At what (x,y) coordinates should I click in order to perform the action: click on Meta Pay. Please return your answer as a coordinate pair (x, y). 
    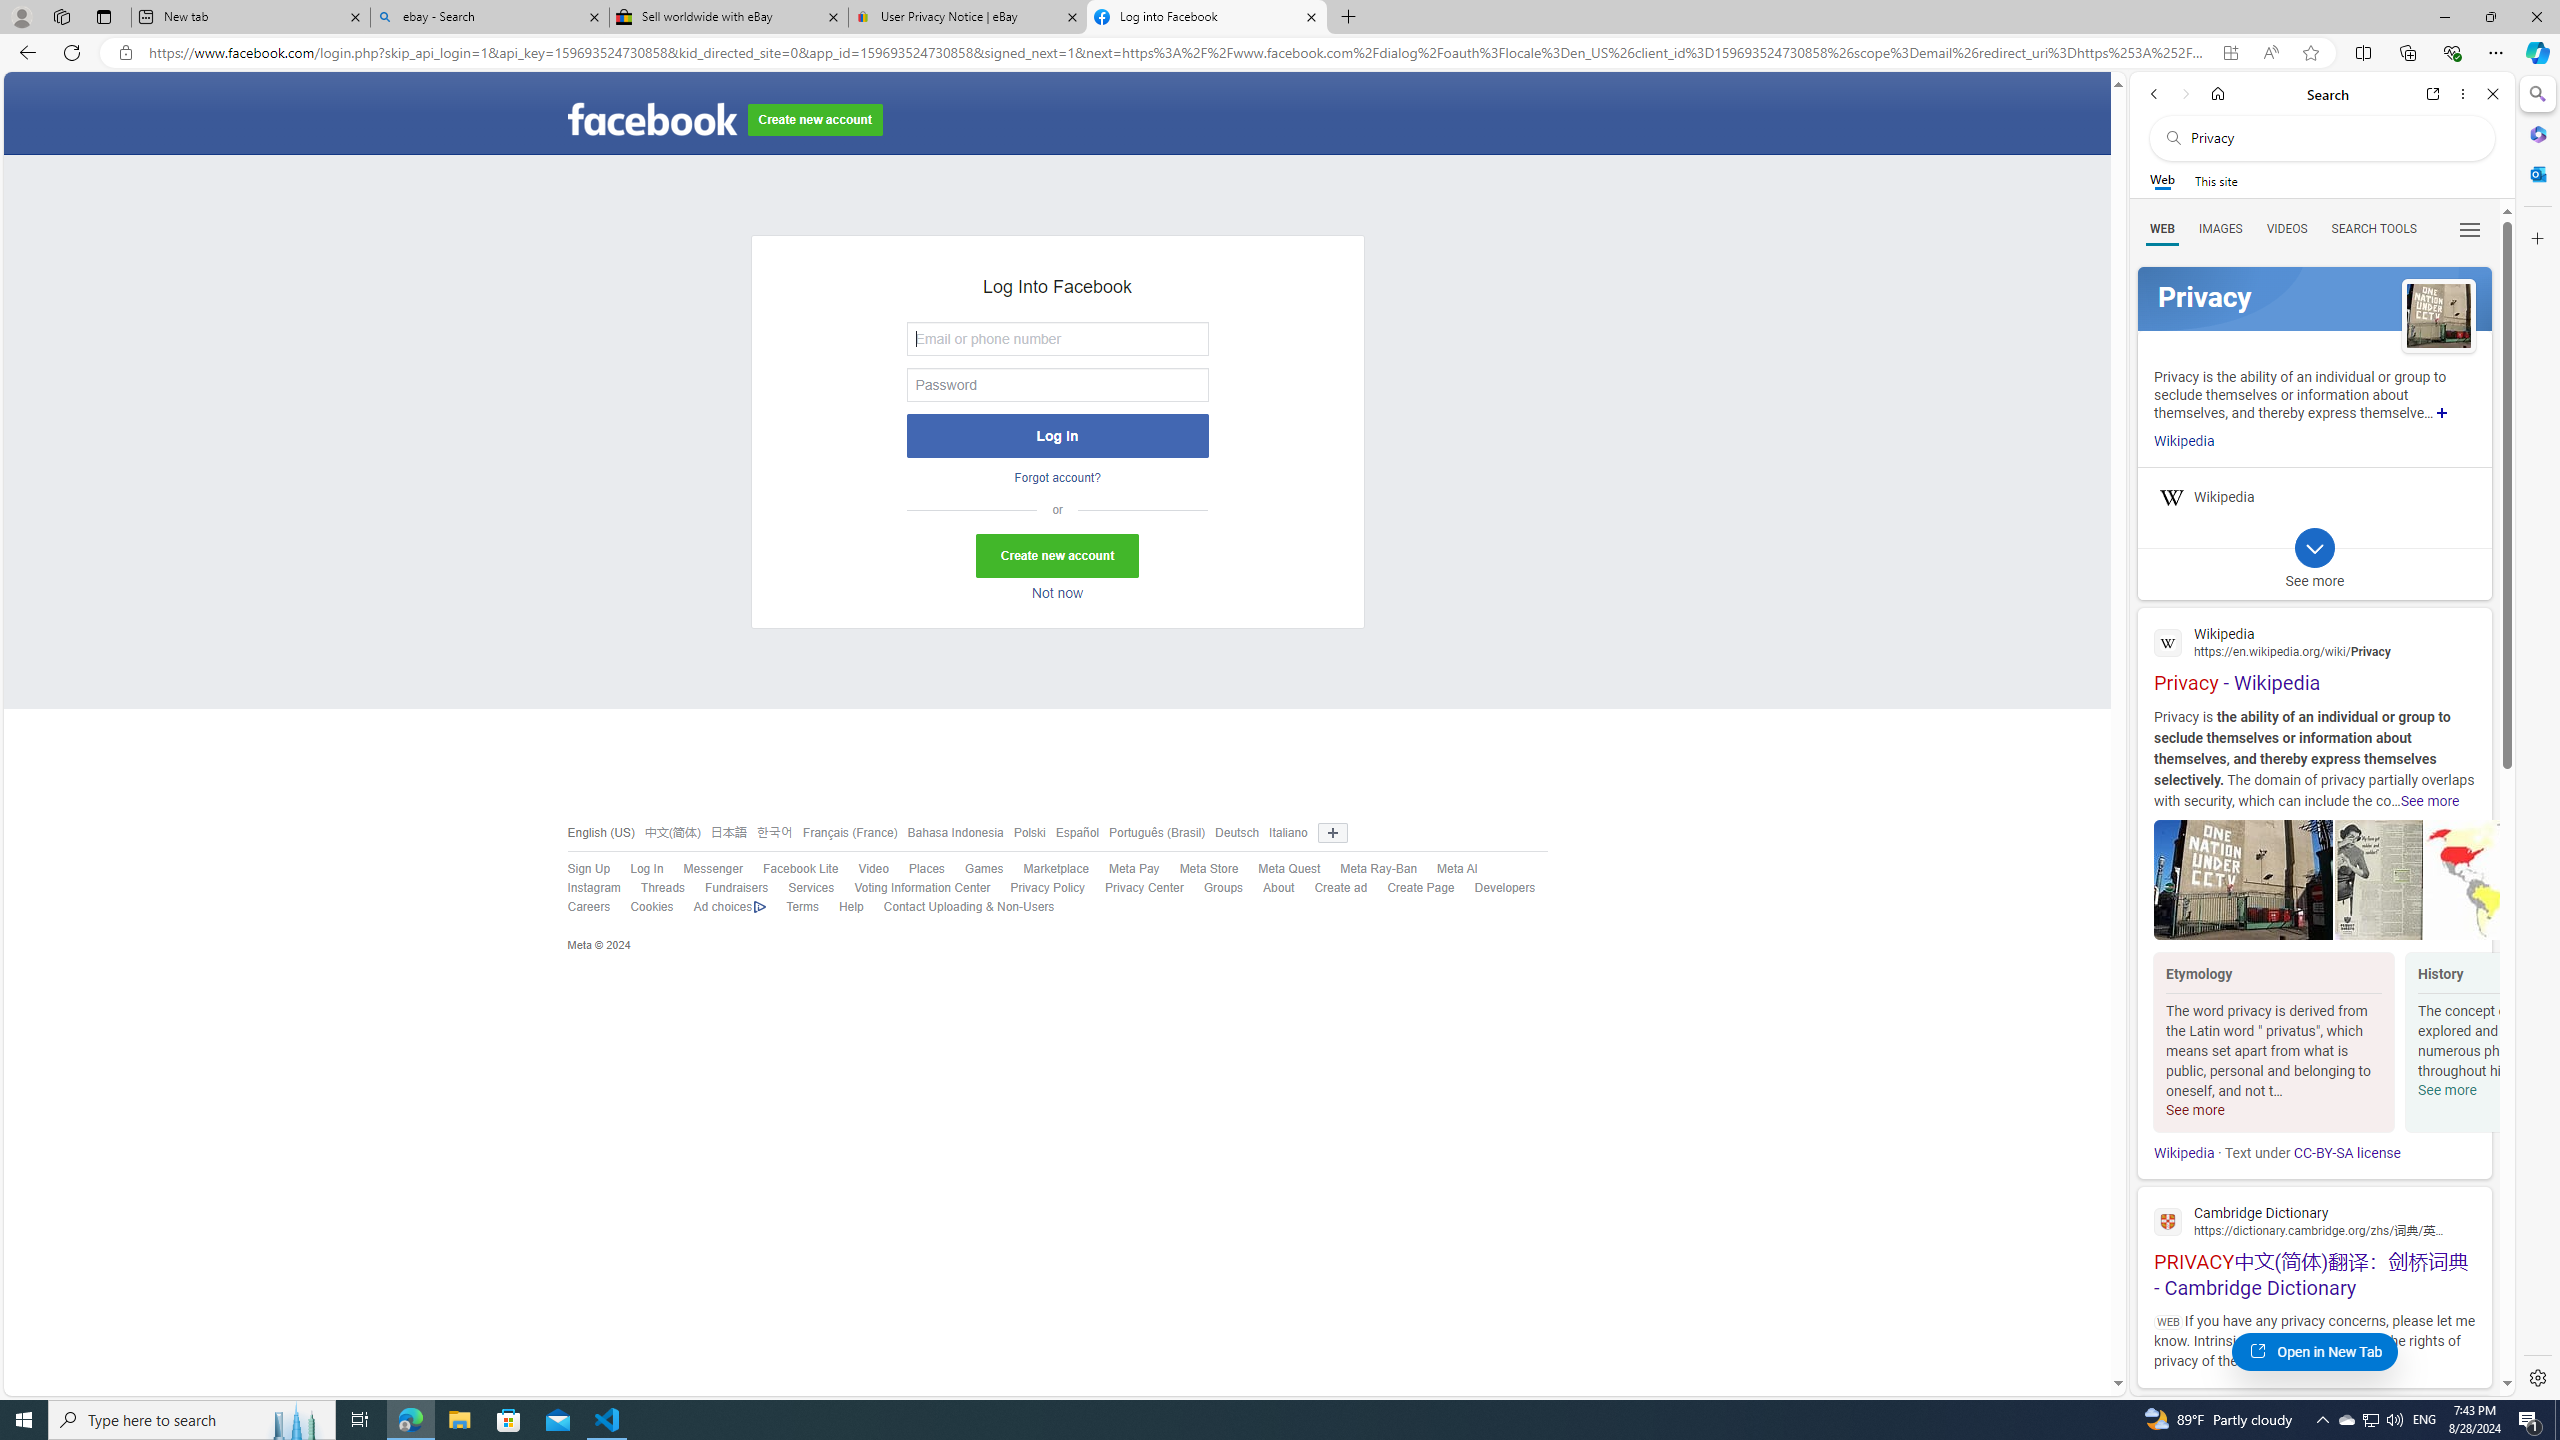
    Looking at the image, I should click on (1134, 868).